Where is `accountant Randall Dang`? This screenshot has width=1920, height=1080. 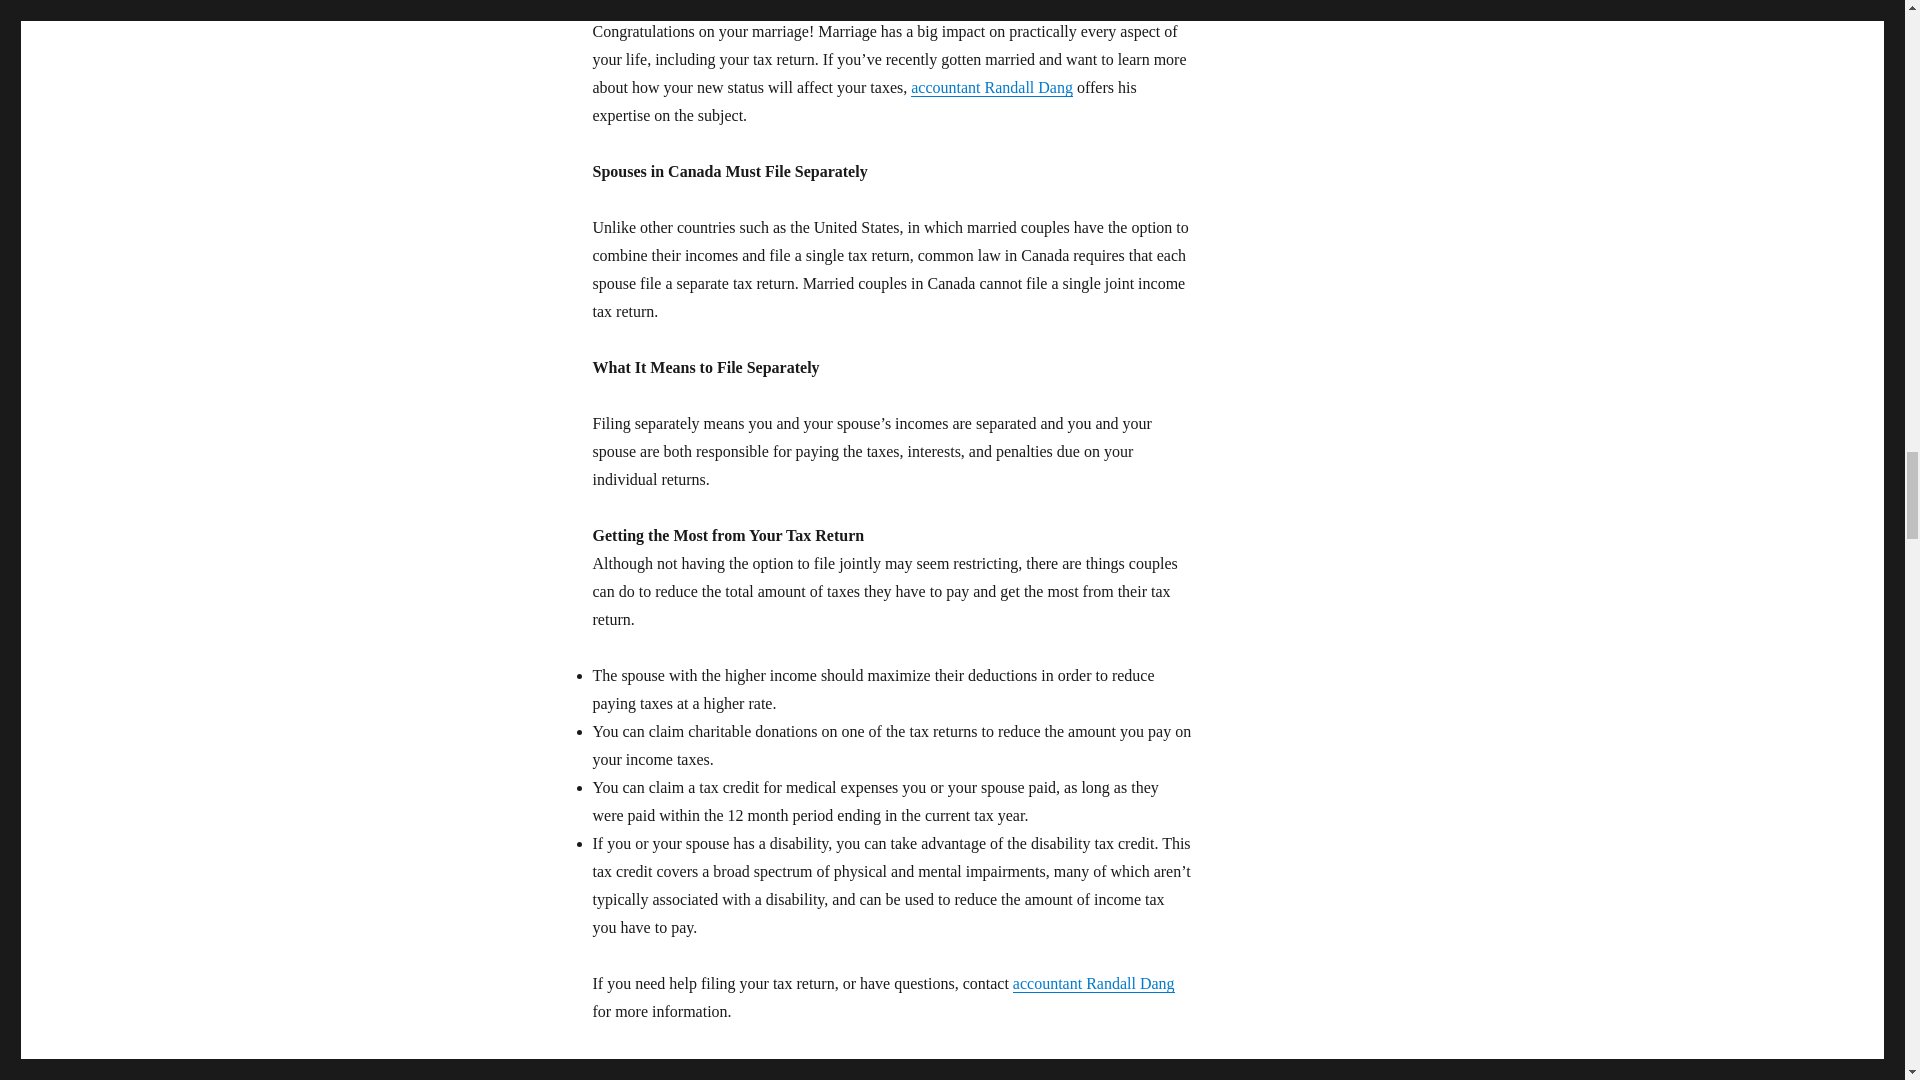
accountant Randall Dang is located at coordinates (992, 87).